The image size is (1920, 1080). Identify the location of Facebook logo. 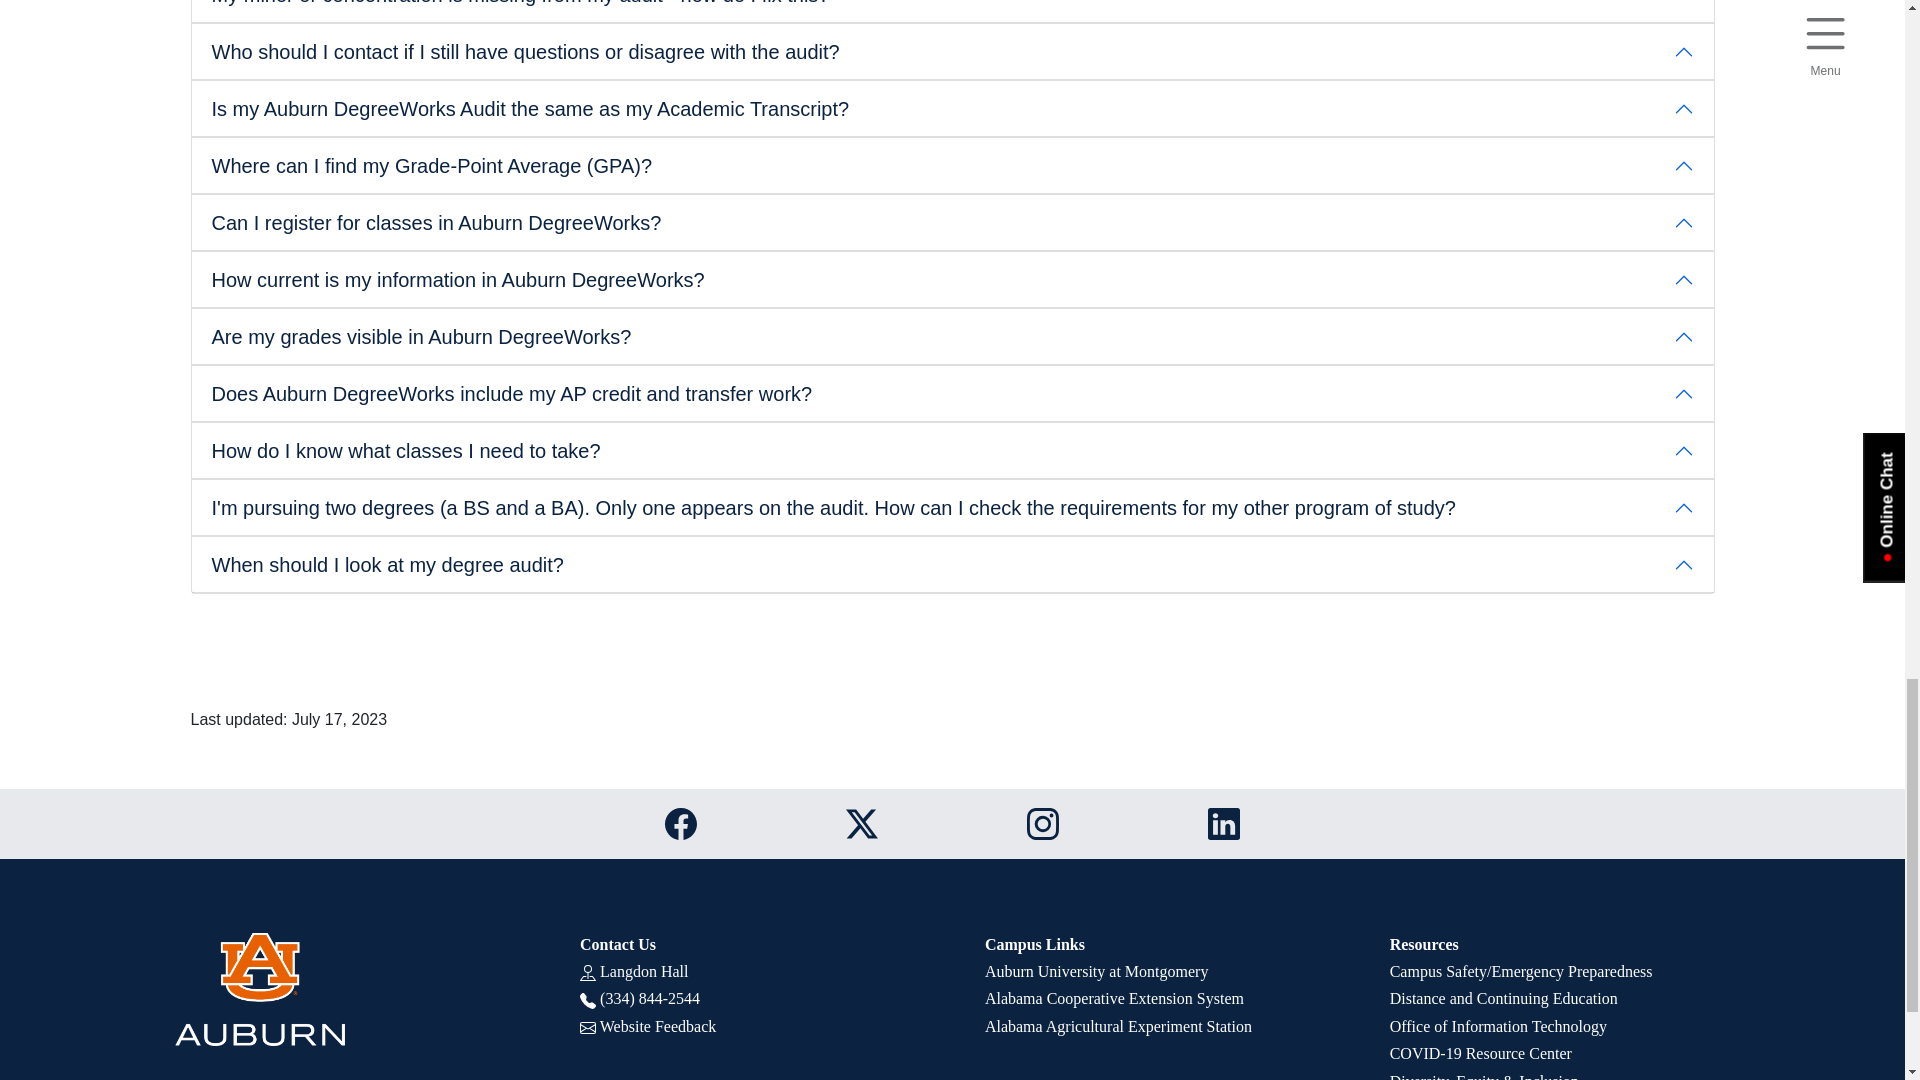
(680, 824).